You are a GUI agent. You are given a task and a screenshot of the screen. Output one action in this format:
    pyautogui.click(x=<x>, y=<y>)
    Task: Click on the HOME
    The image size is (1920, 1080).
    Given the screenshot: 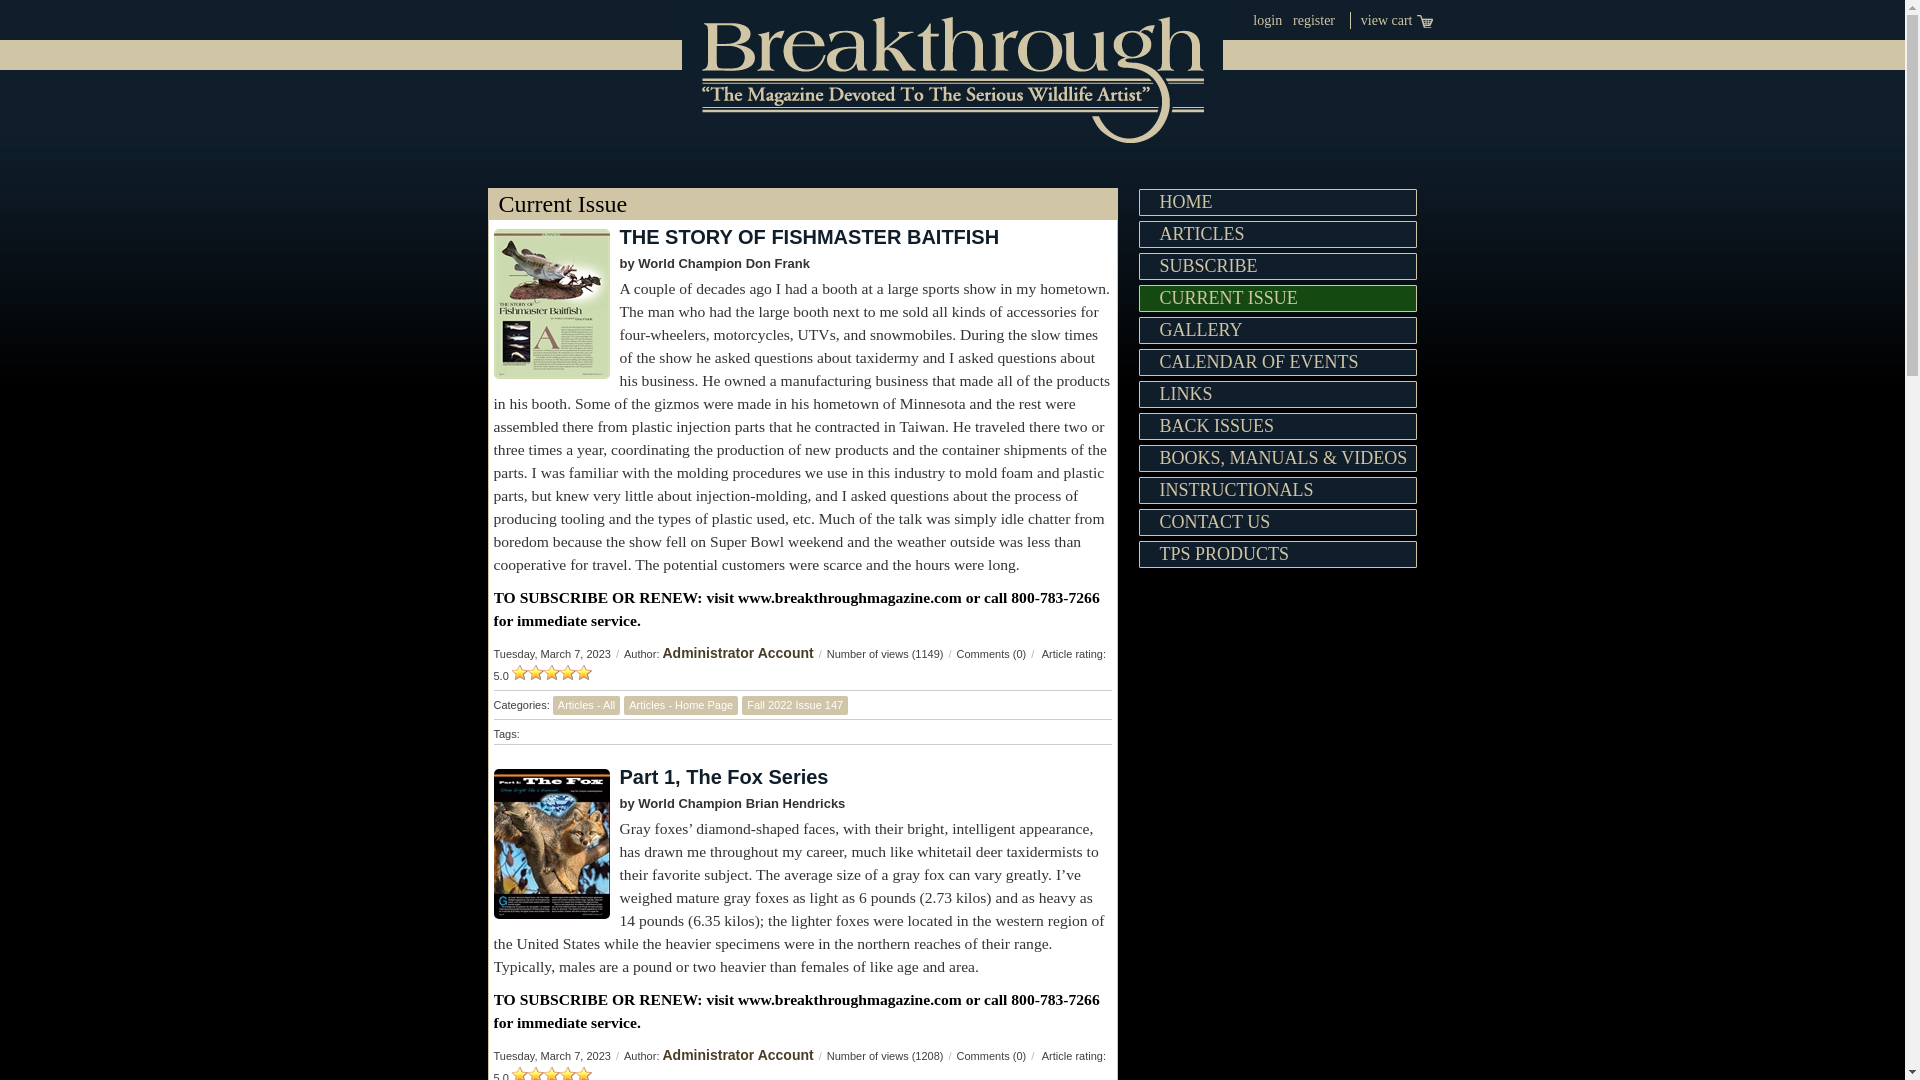 What is the action you would take?
    pyautogui.click(x=1277, y=202)
    